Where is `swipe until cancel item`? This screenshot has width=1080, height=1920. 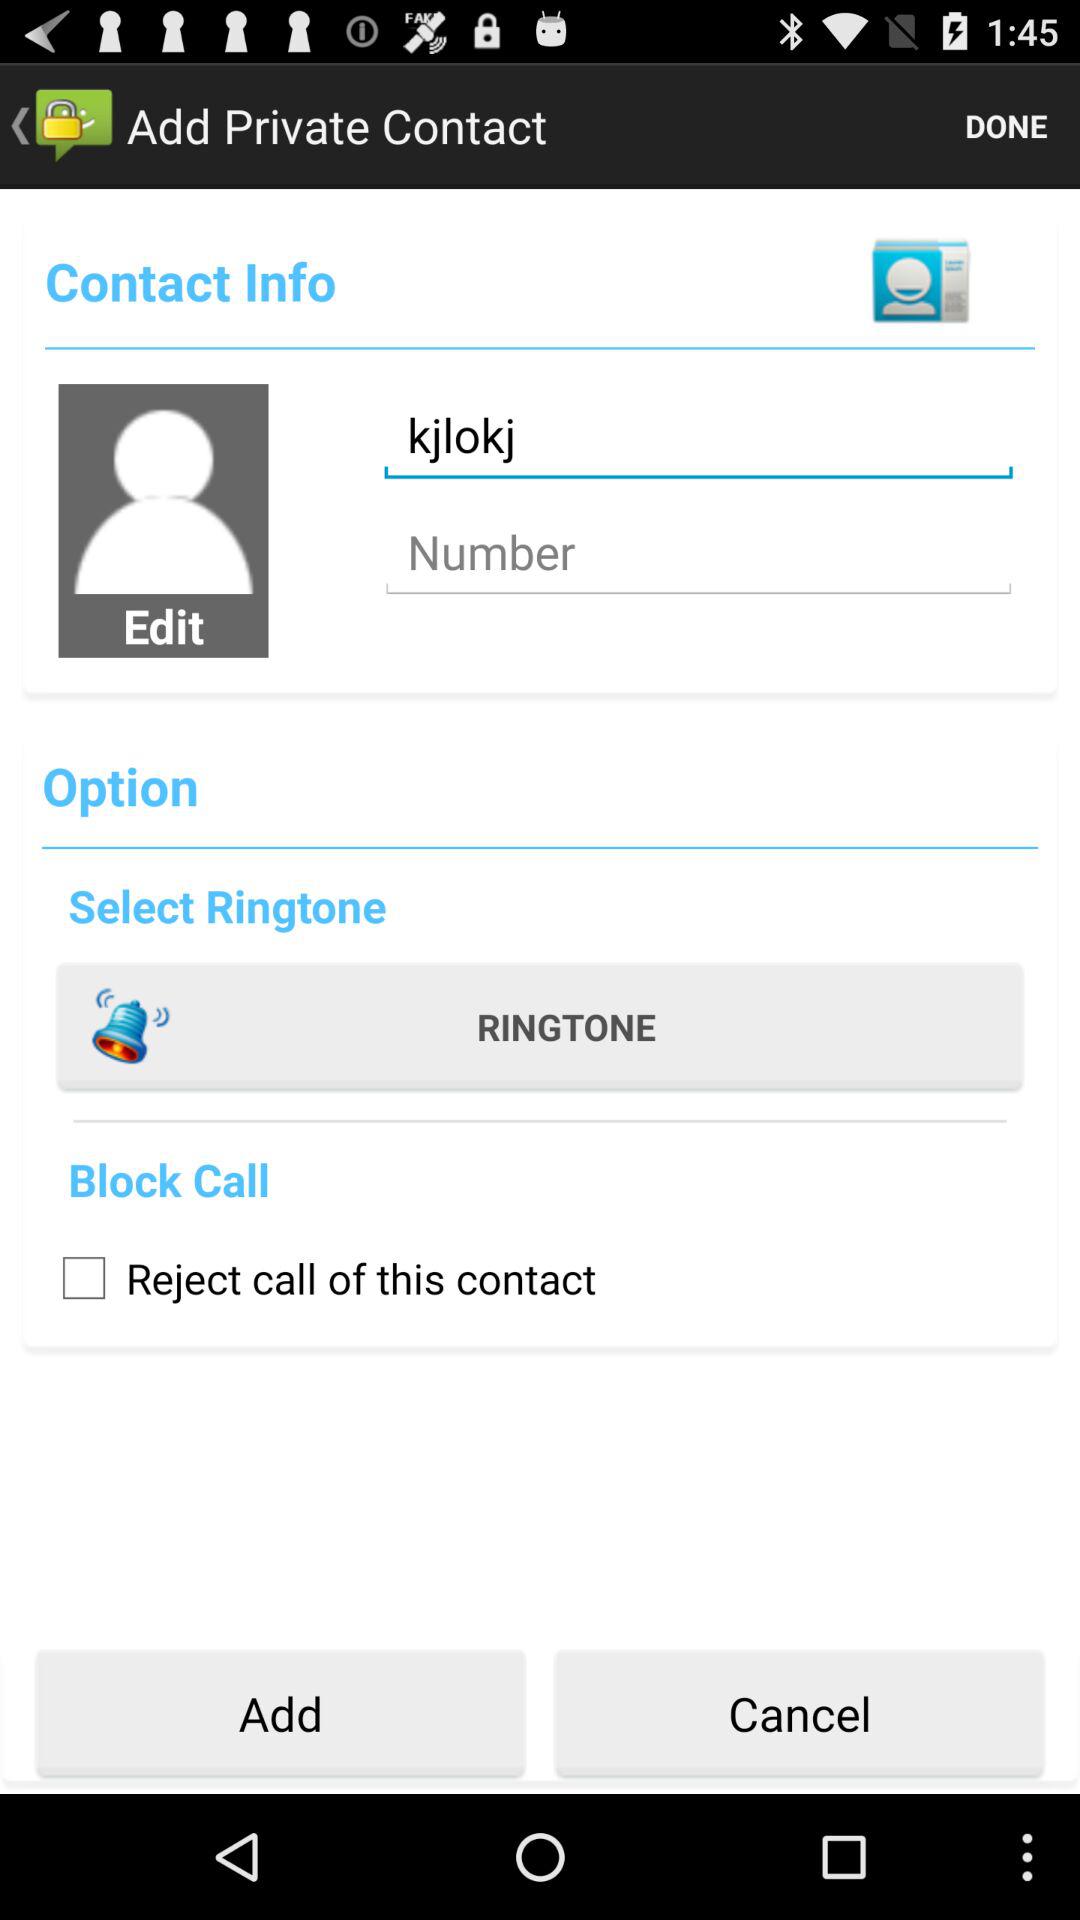
swipe until cancel item is located at coordinates (799, 1714).